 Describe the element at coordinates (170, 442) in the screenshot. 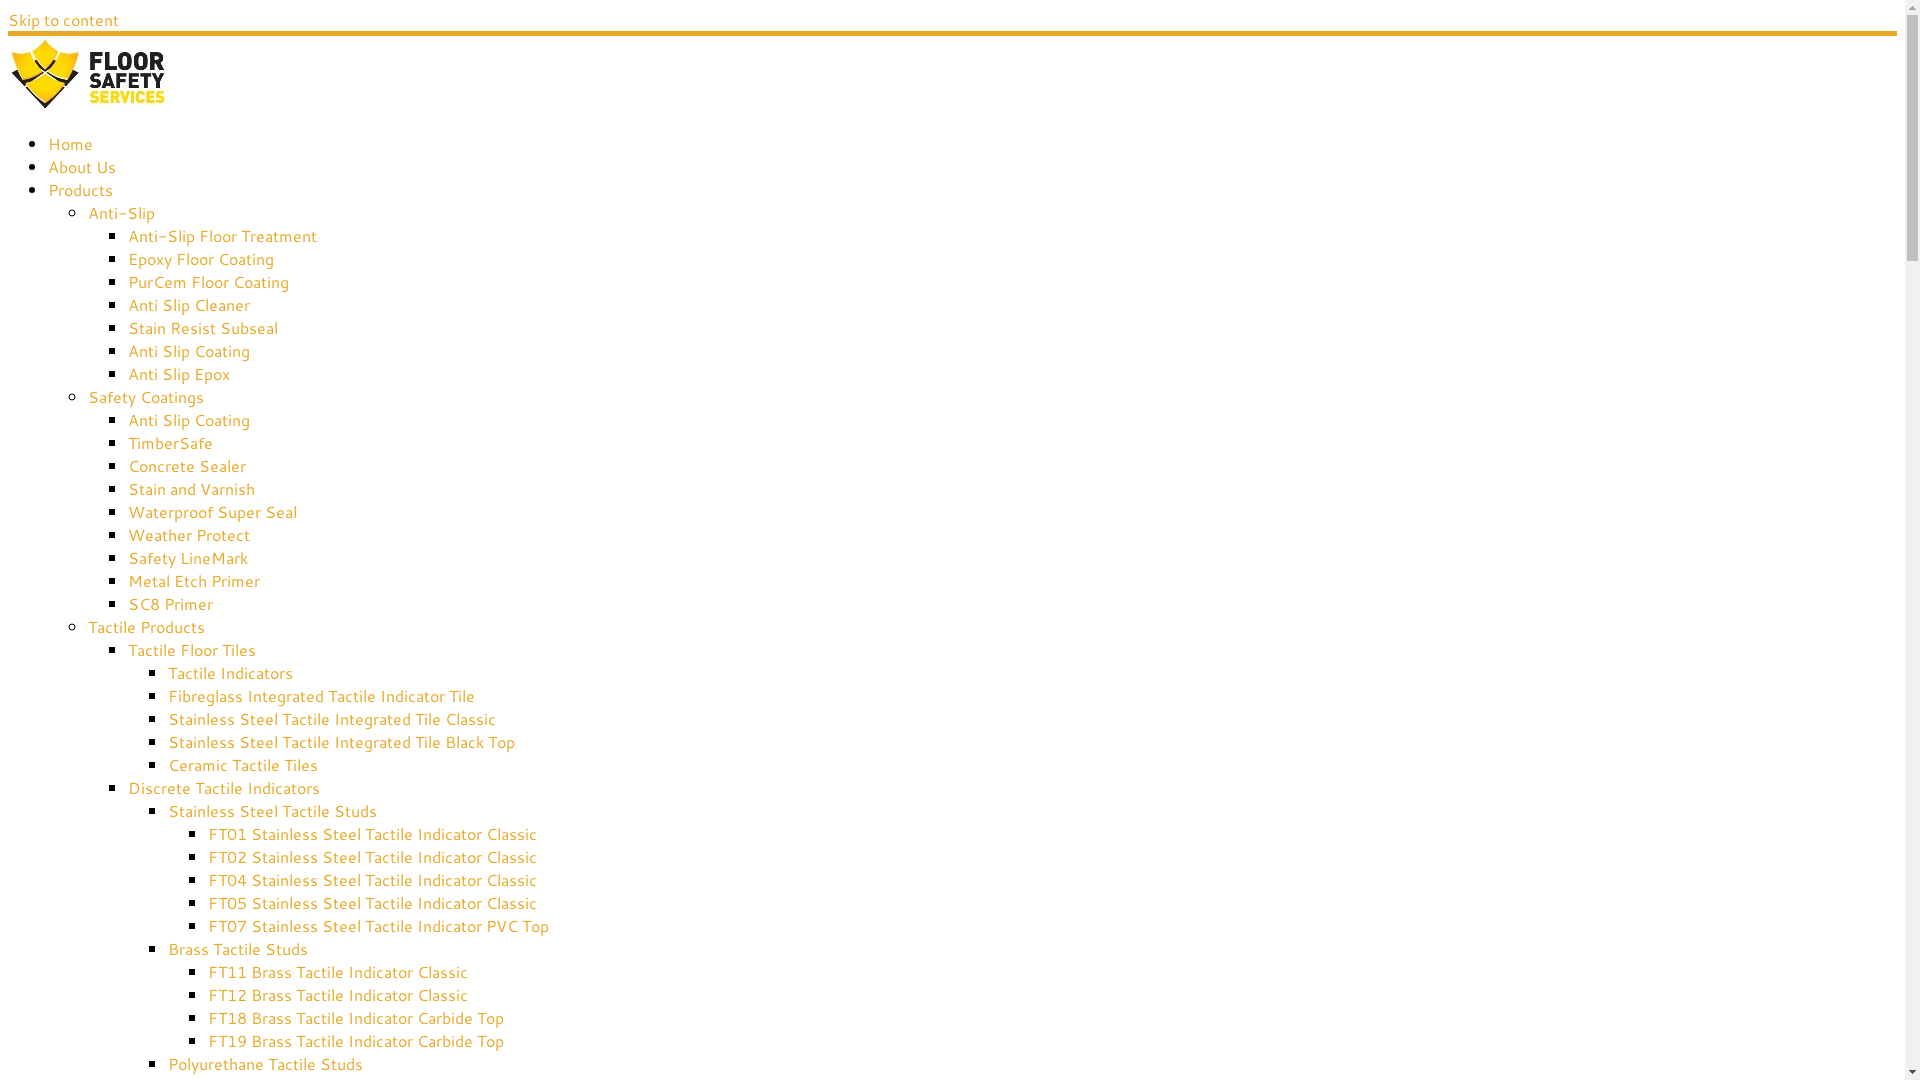

I see `TimberSafe` at that location.